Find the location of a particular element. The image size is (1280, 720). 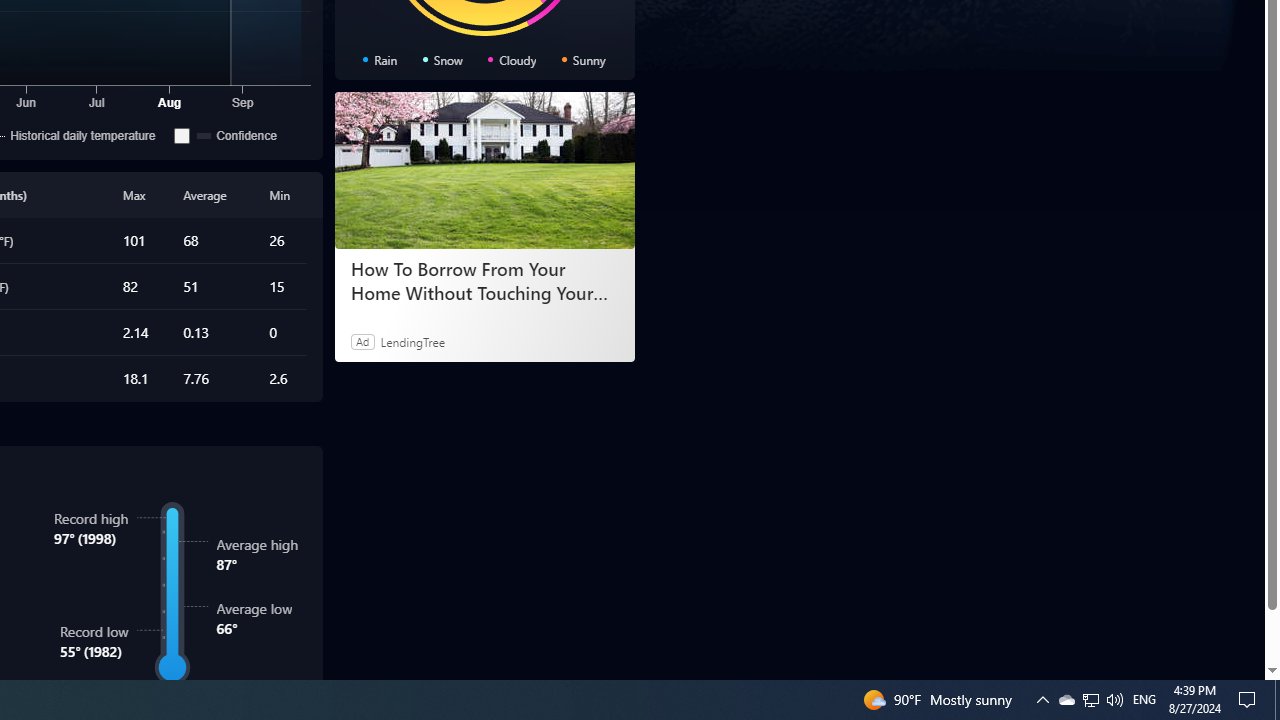

Tray Input Indicator - English (United States) is located at coordinates (1144, 700).